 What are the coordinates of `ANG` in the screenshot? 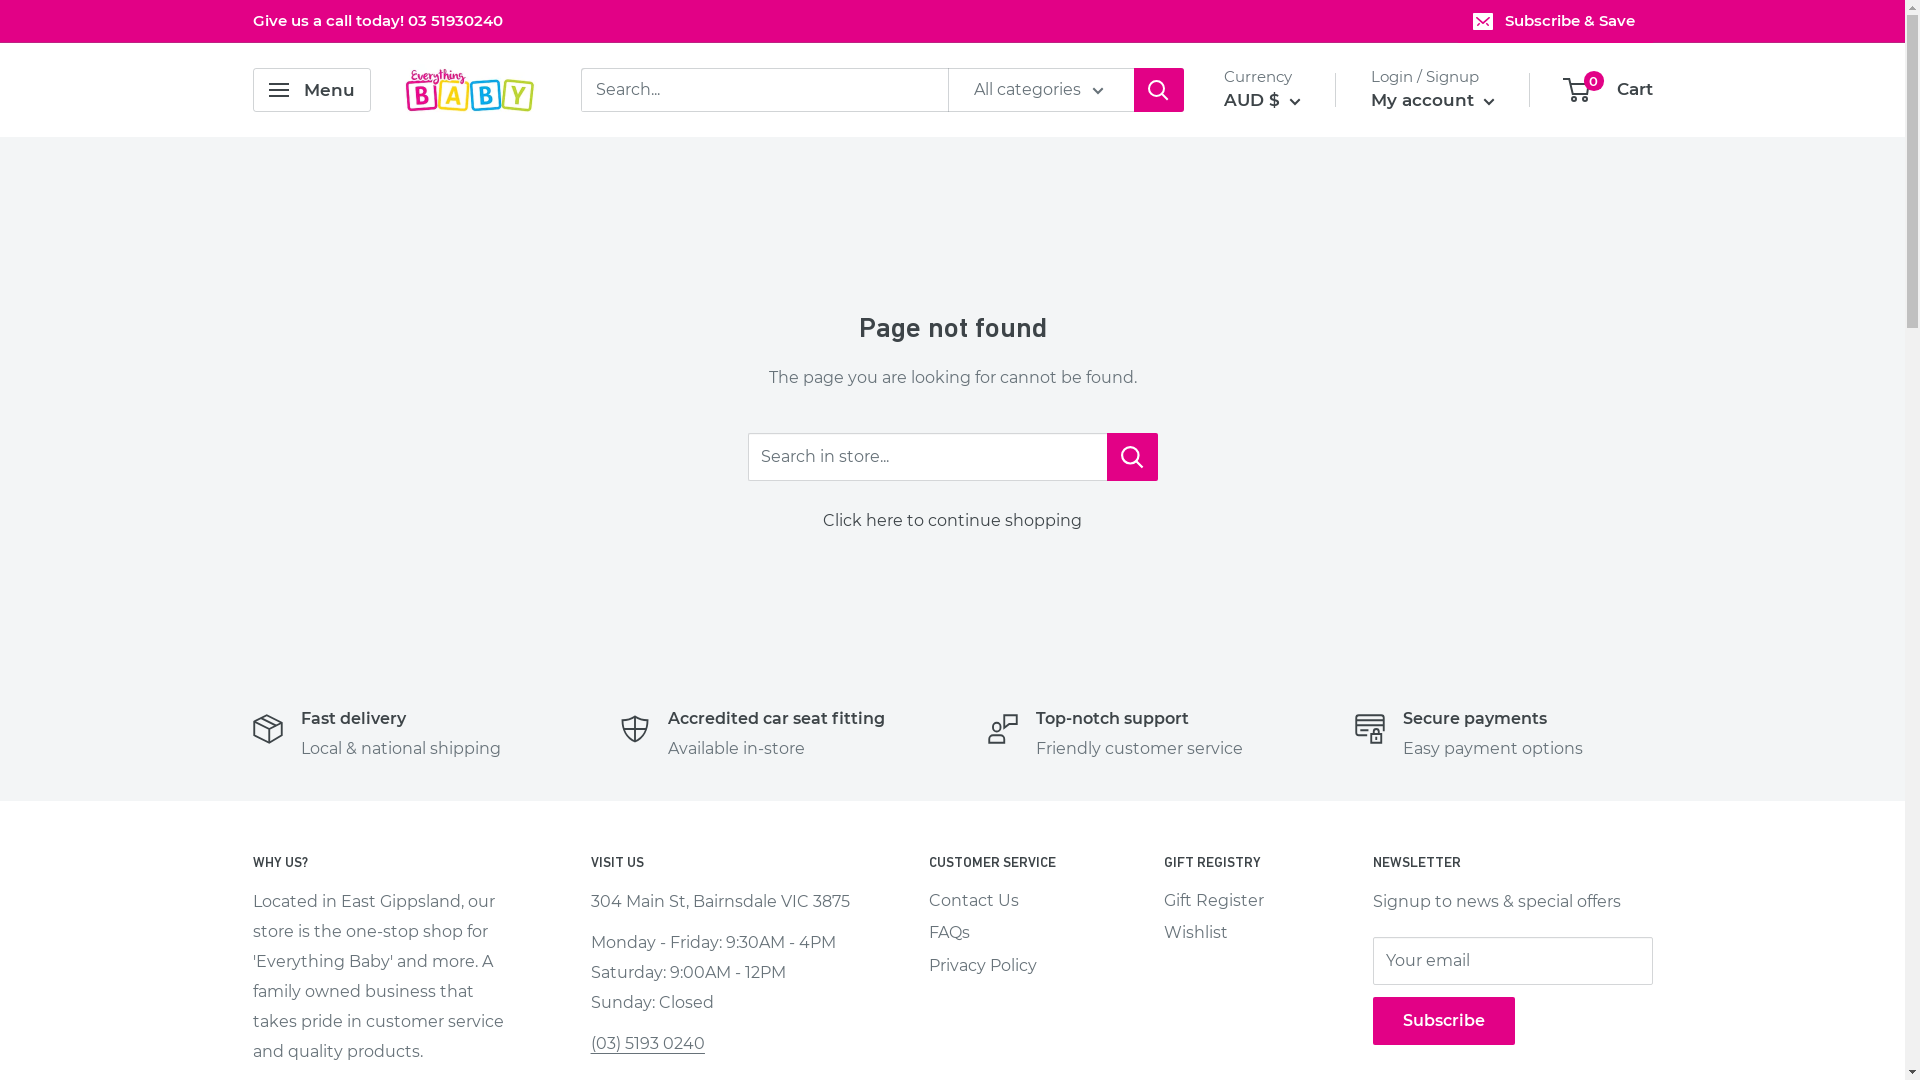 It's located at (1293, 457).